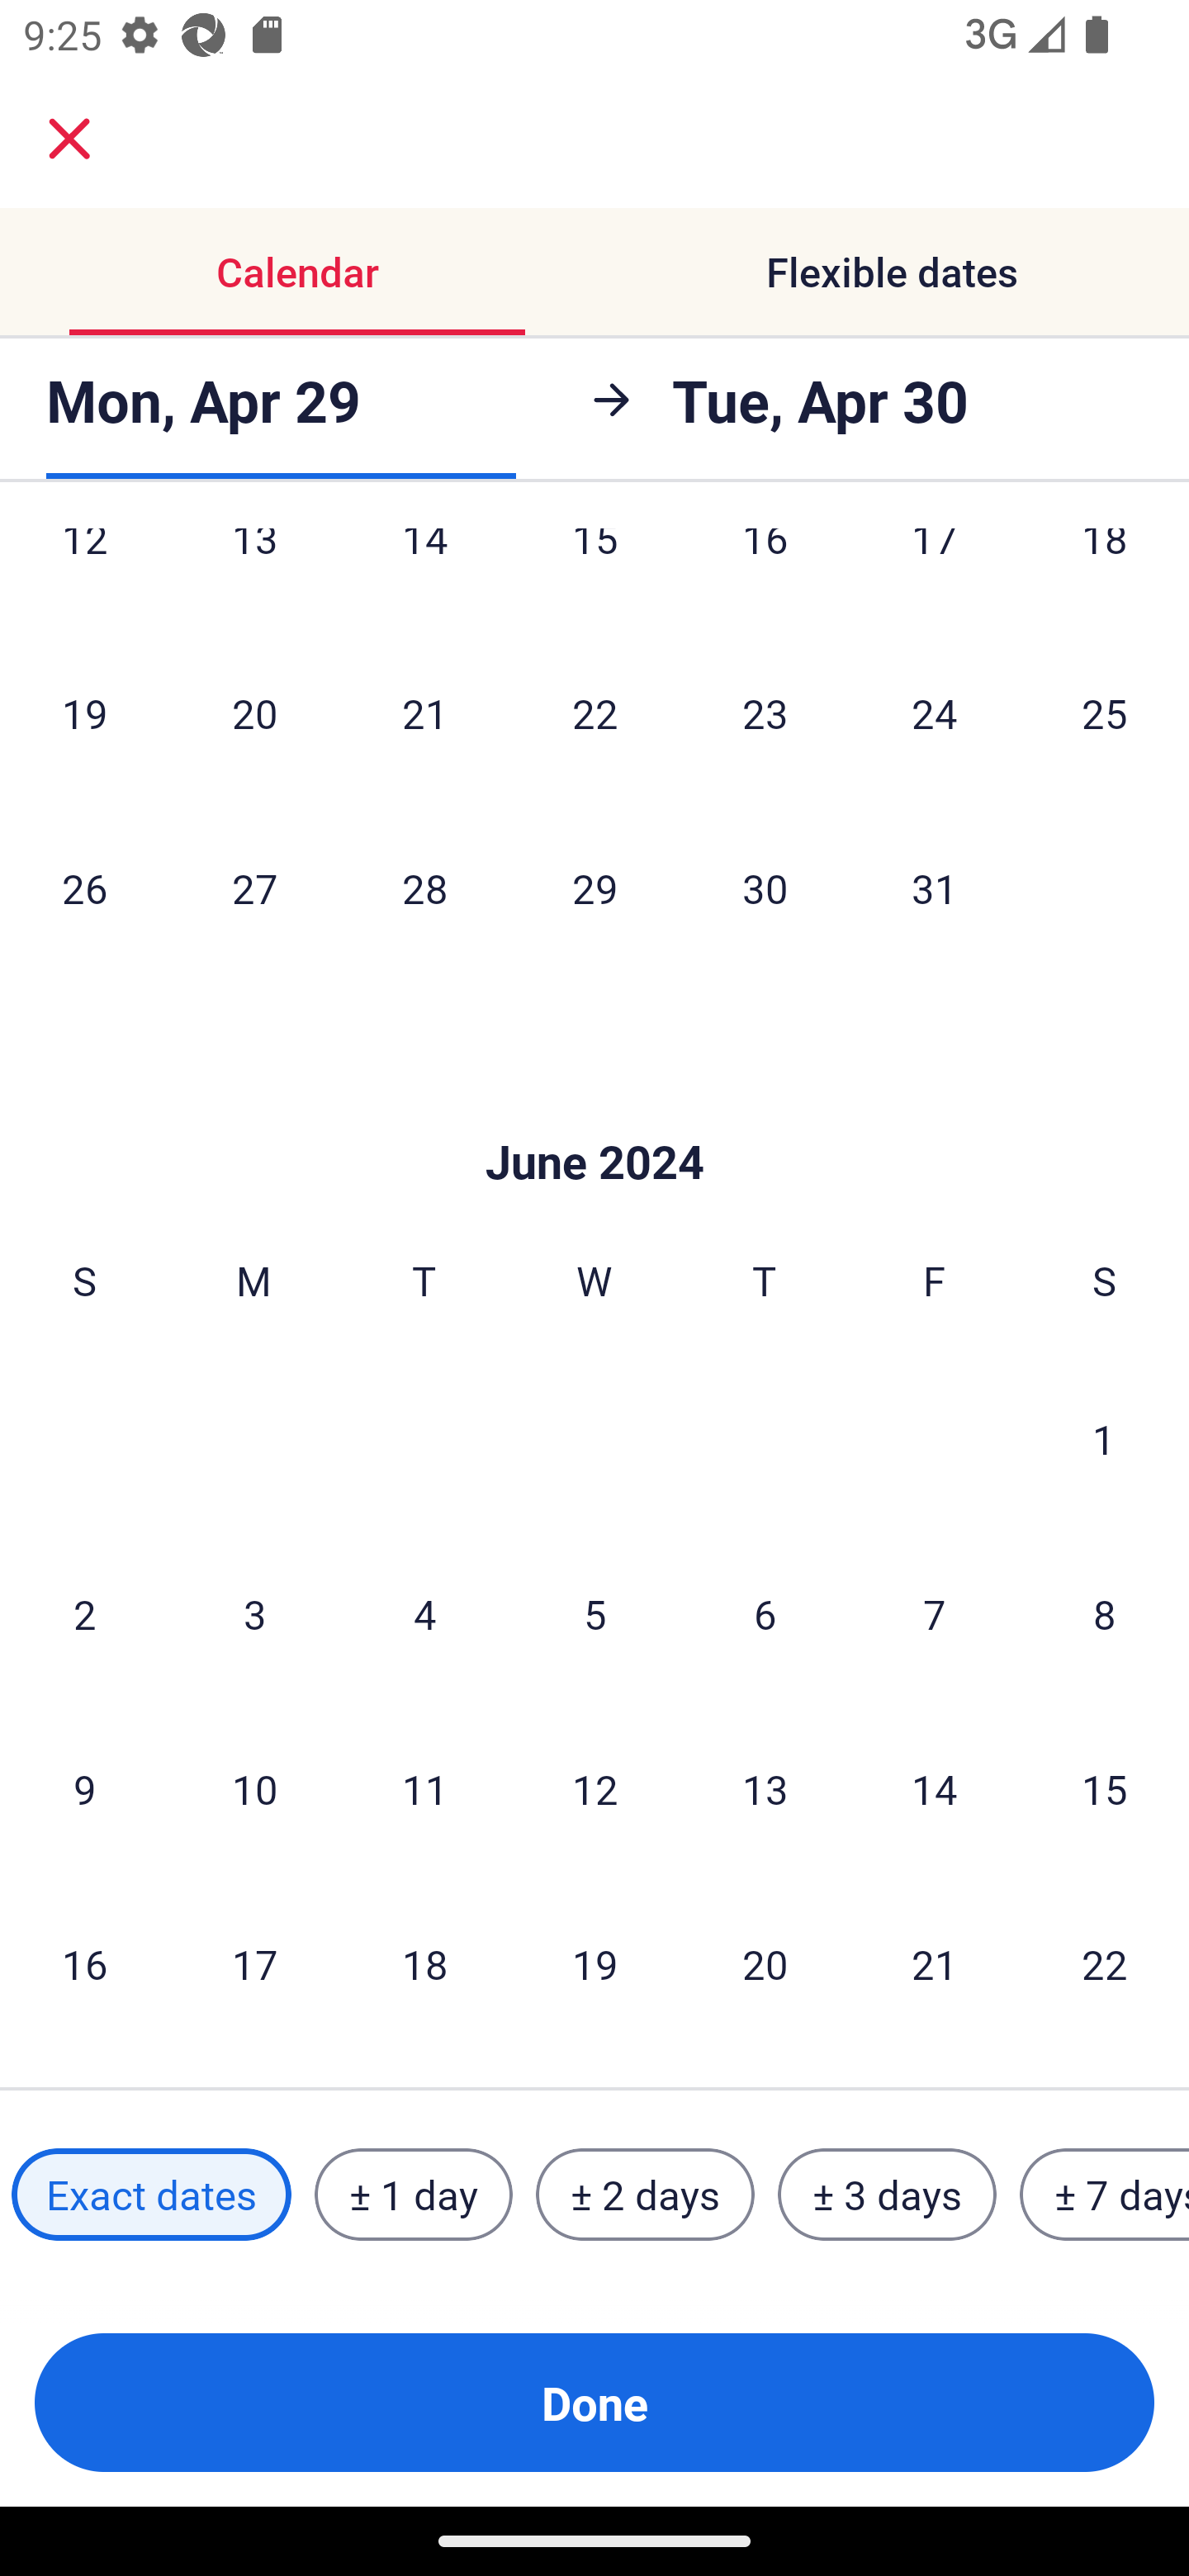  I want to click on 14 Friday, June 14, 2024, so click(935, 1788).